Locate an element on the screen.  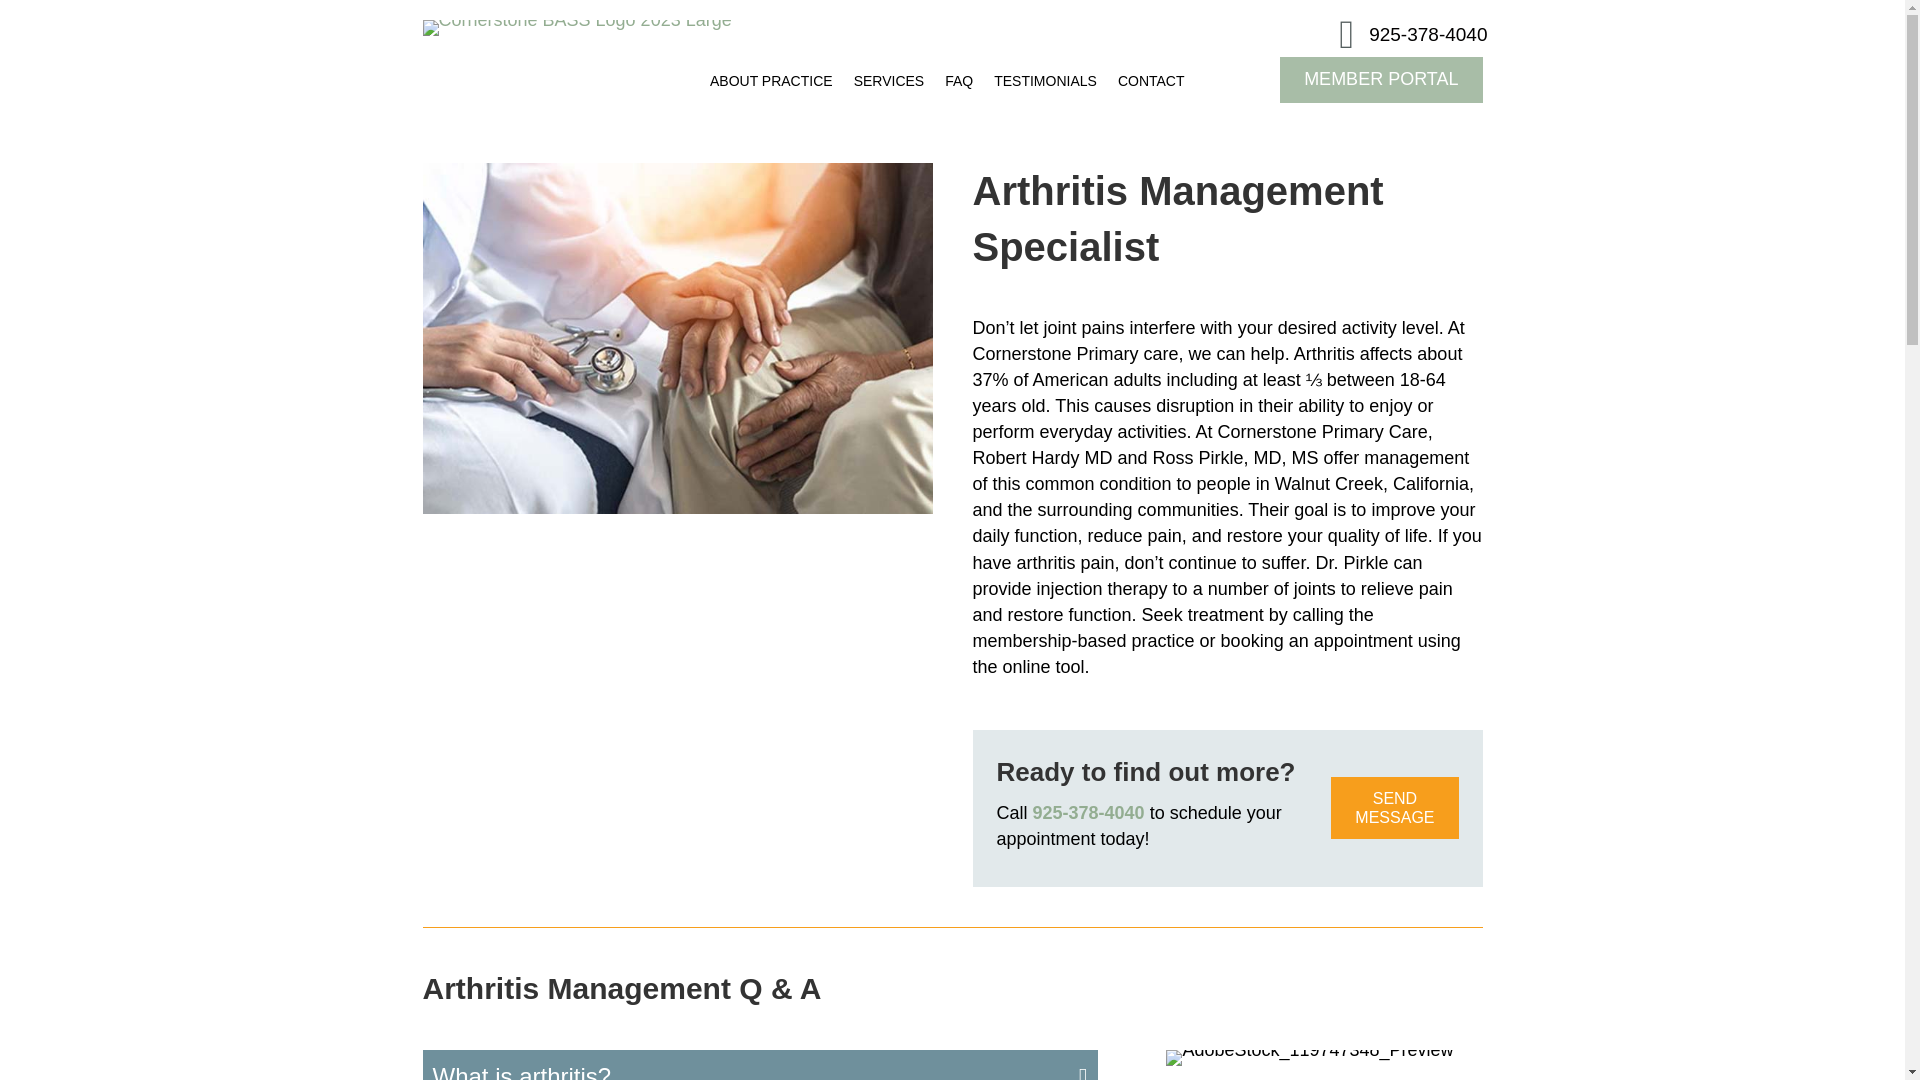
925-378-4040 is located at coordinates (1427, 34).